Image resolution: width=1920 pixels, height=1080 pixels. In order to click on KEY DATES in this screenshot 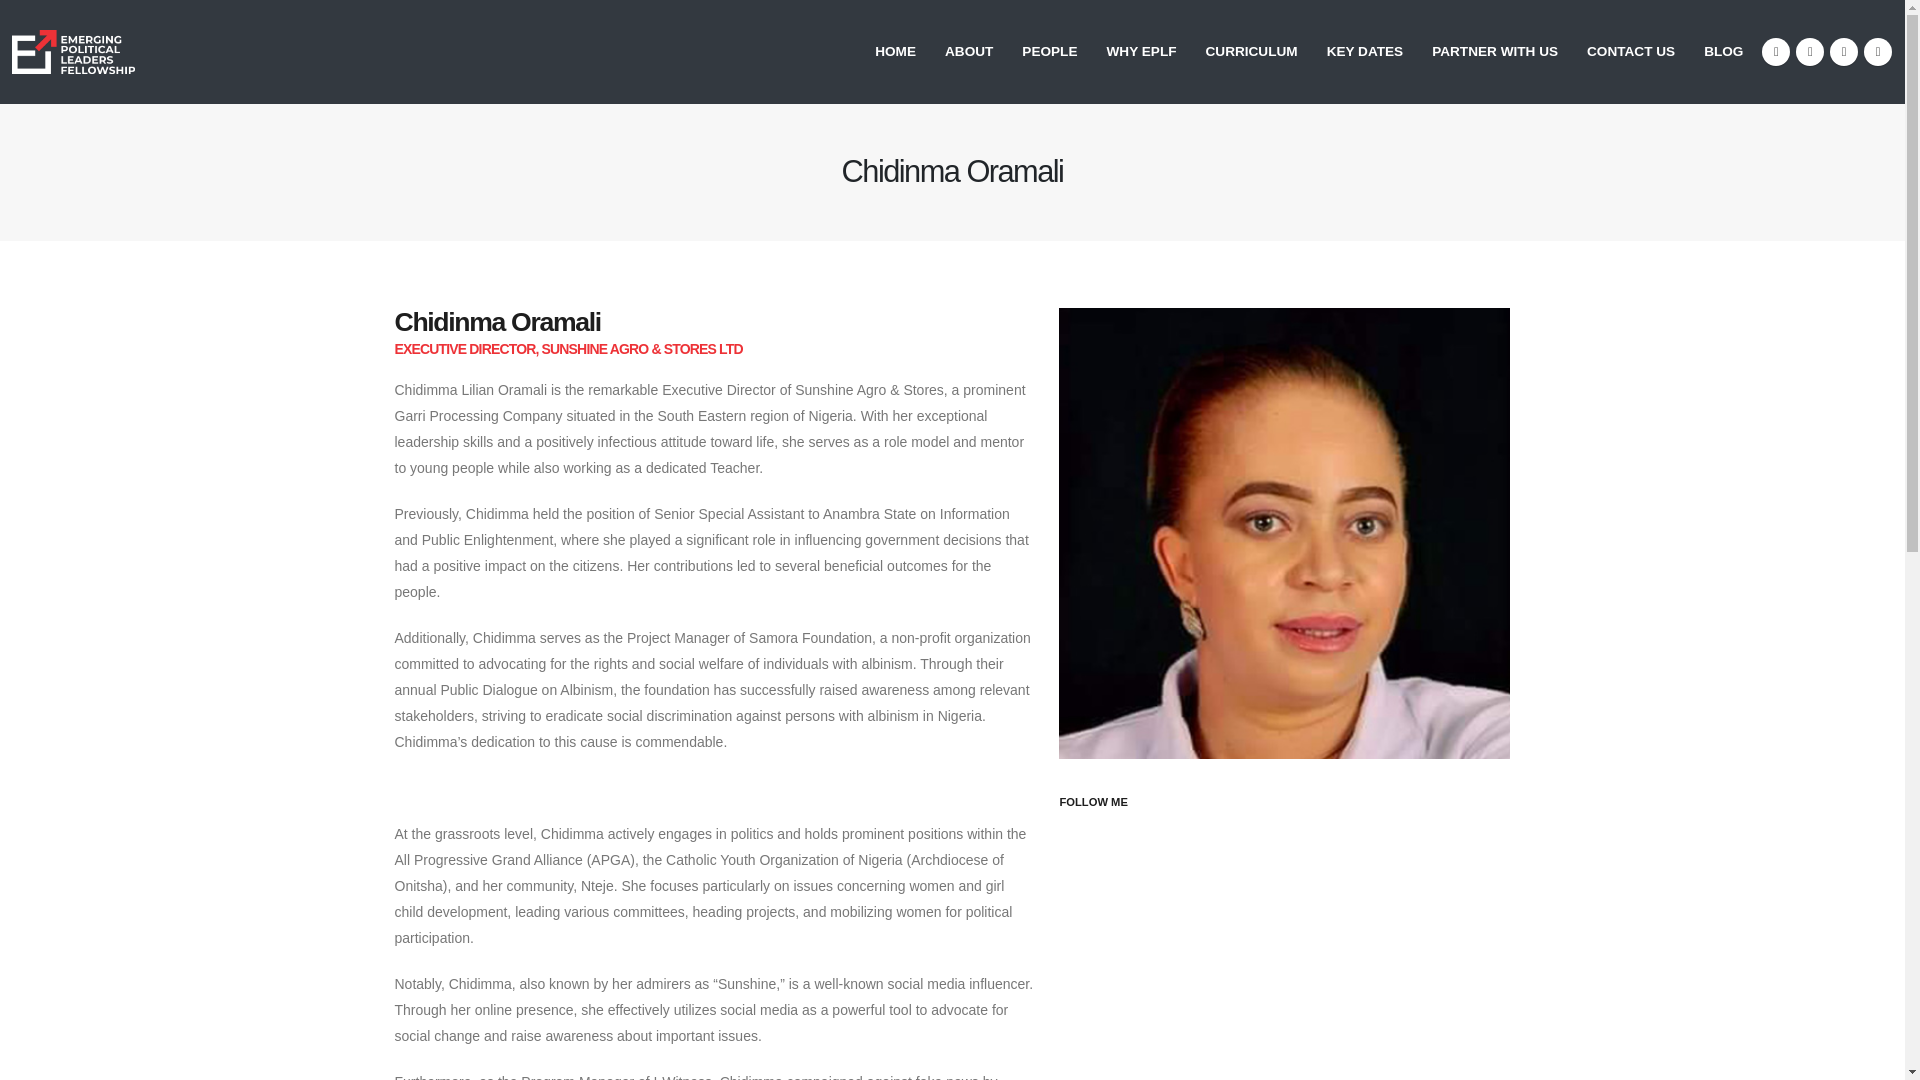, I will do `click(1366, 52)`.